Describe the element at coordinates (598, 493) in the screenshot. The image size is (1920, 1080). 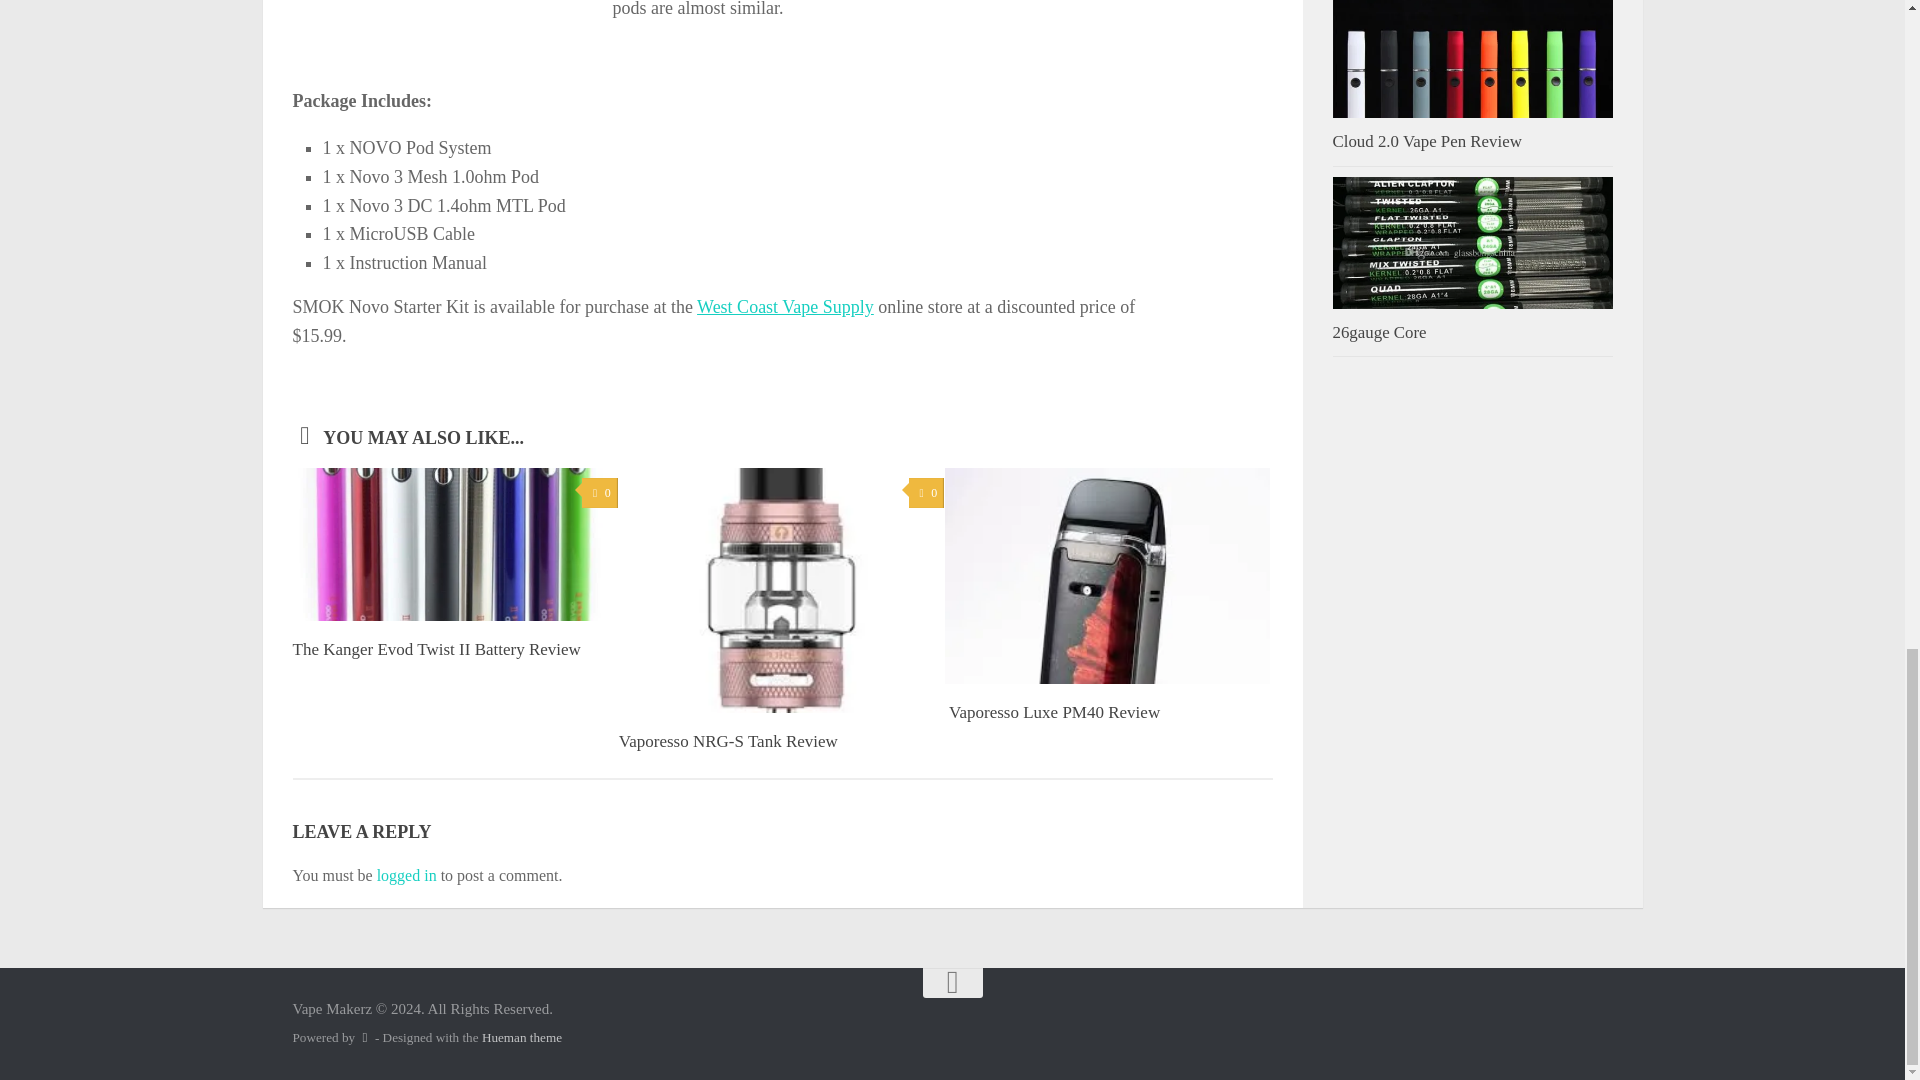
I see `0` at that location.